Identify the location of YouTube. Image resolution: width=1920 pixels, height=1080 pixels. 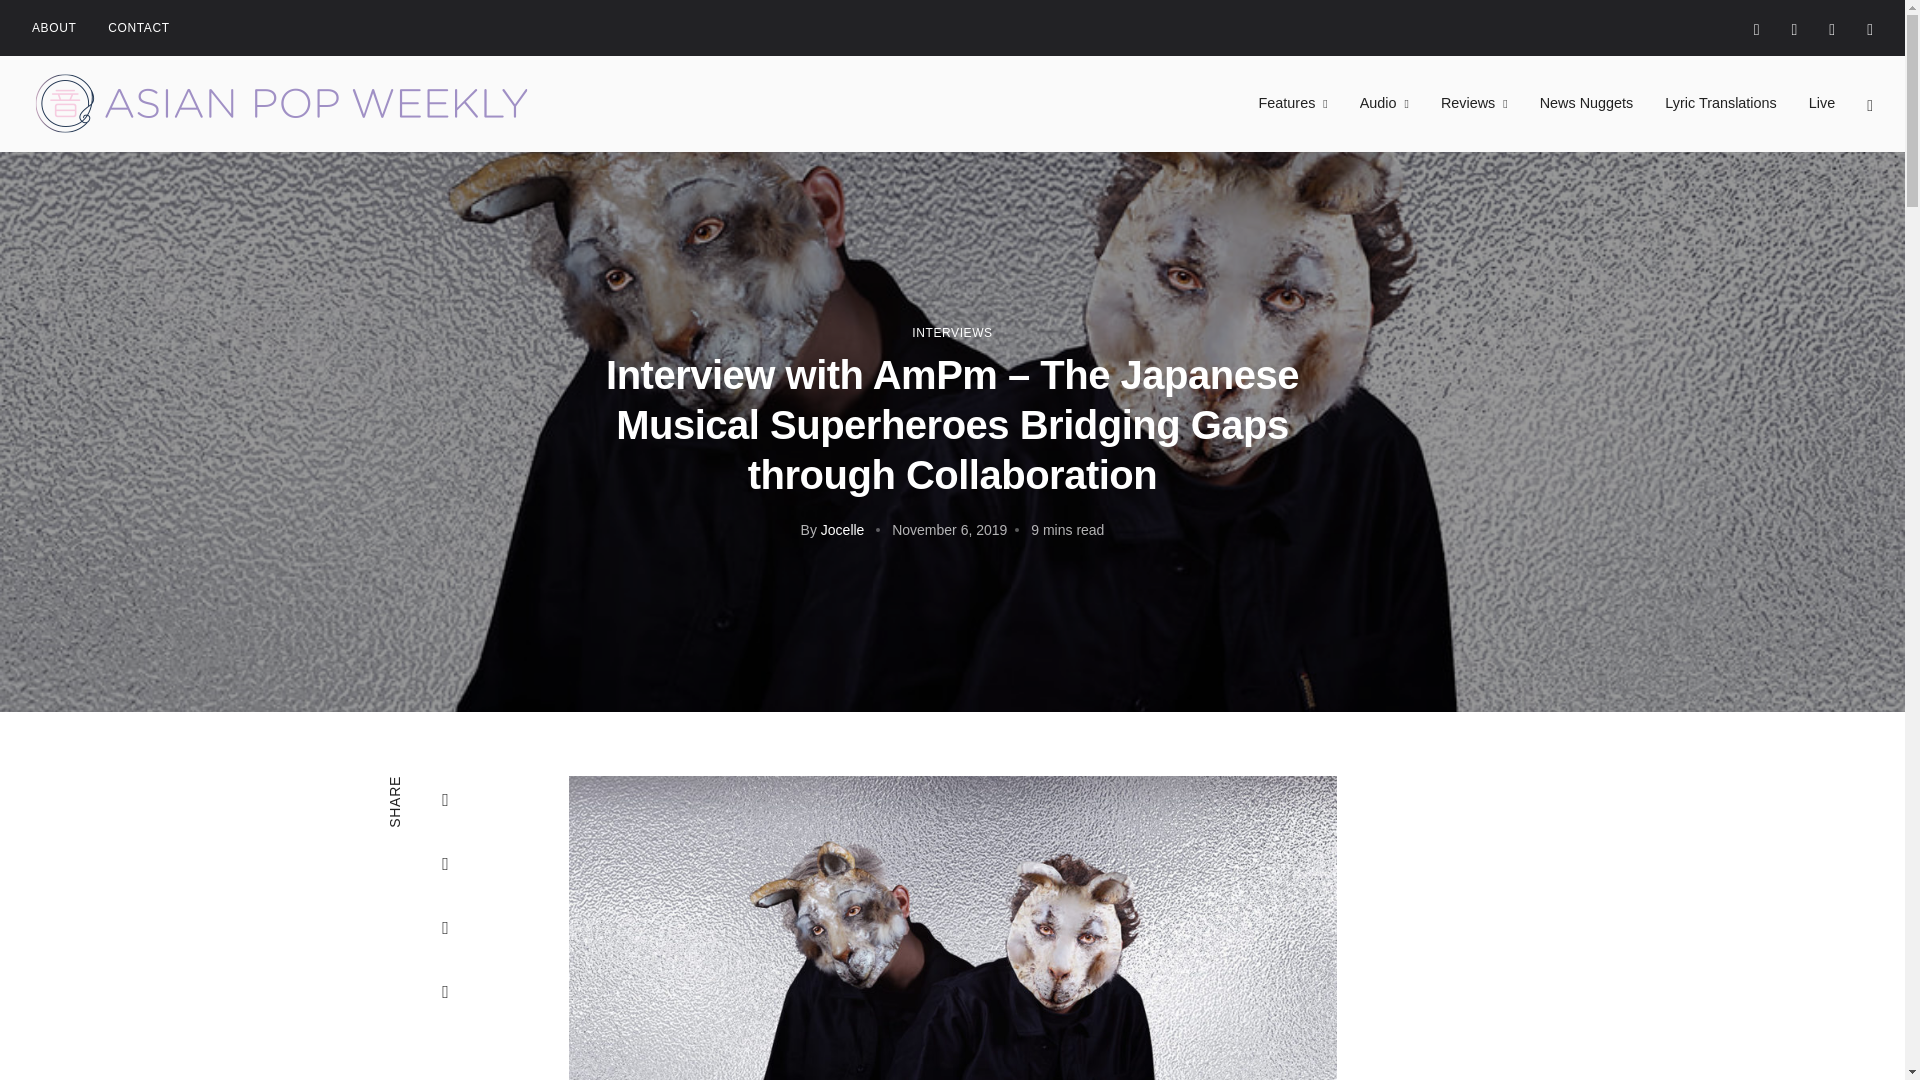
(1832, 28).